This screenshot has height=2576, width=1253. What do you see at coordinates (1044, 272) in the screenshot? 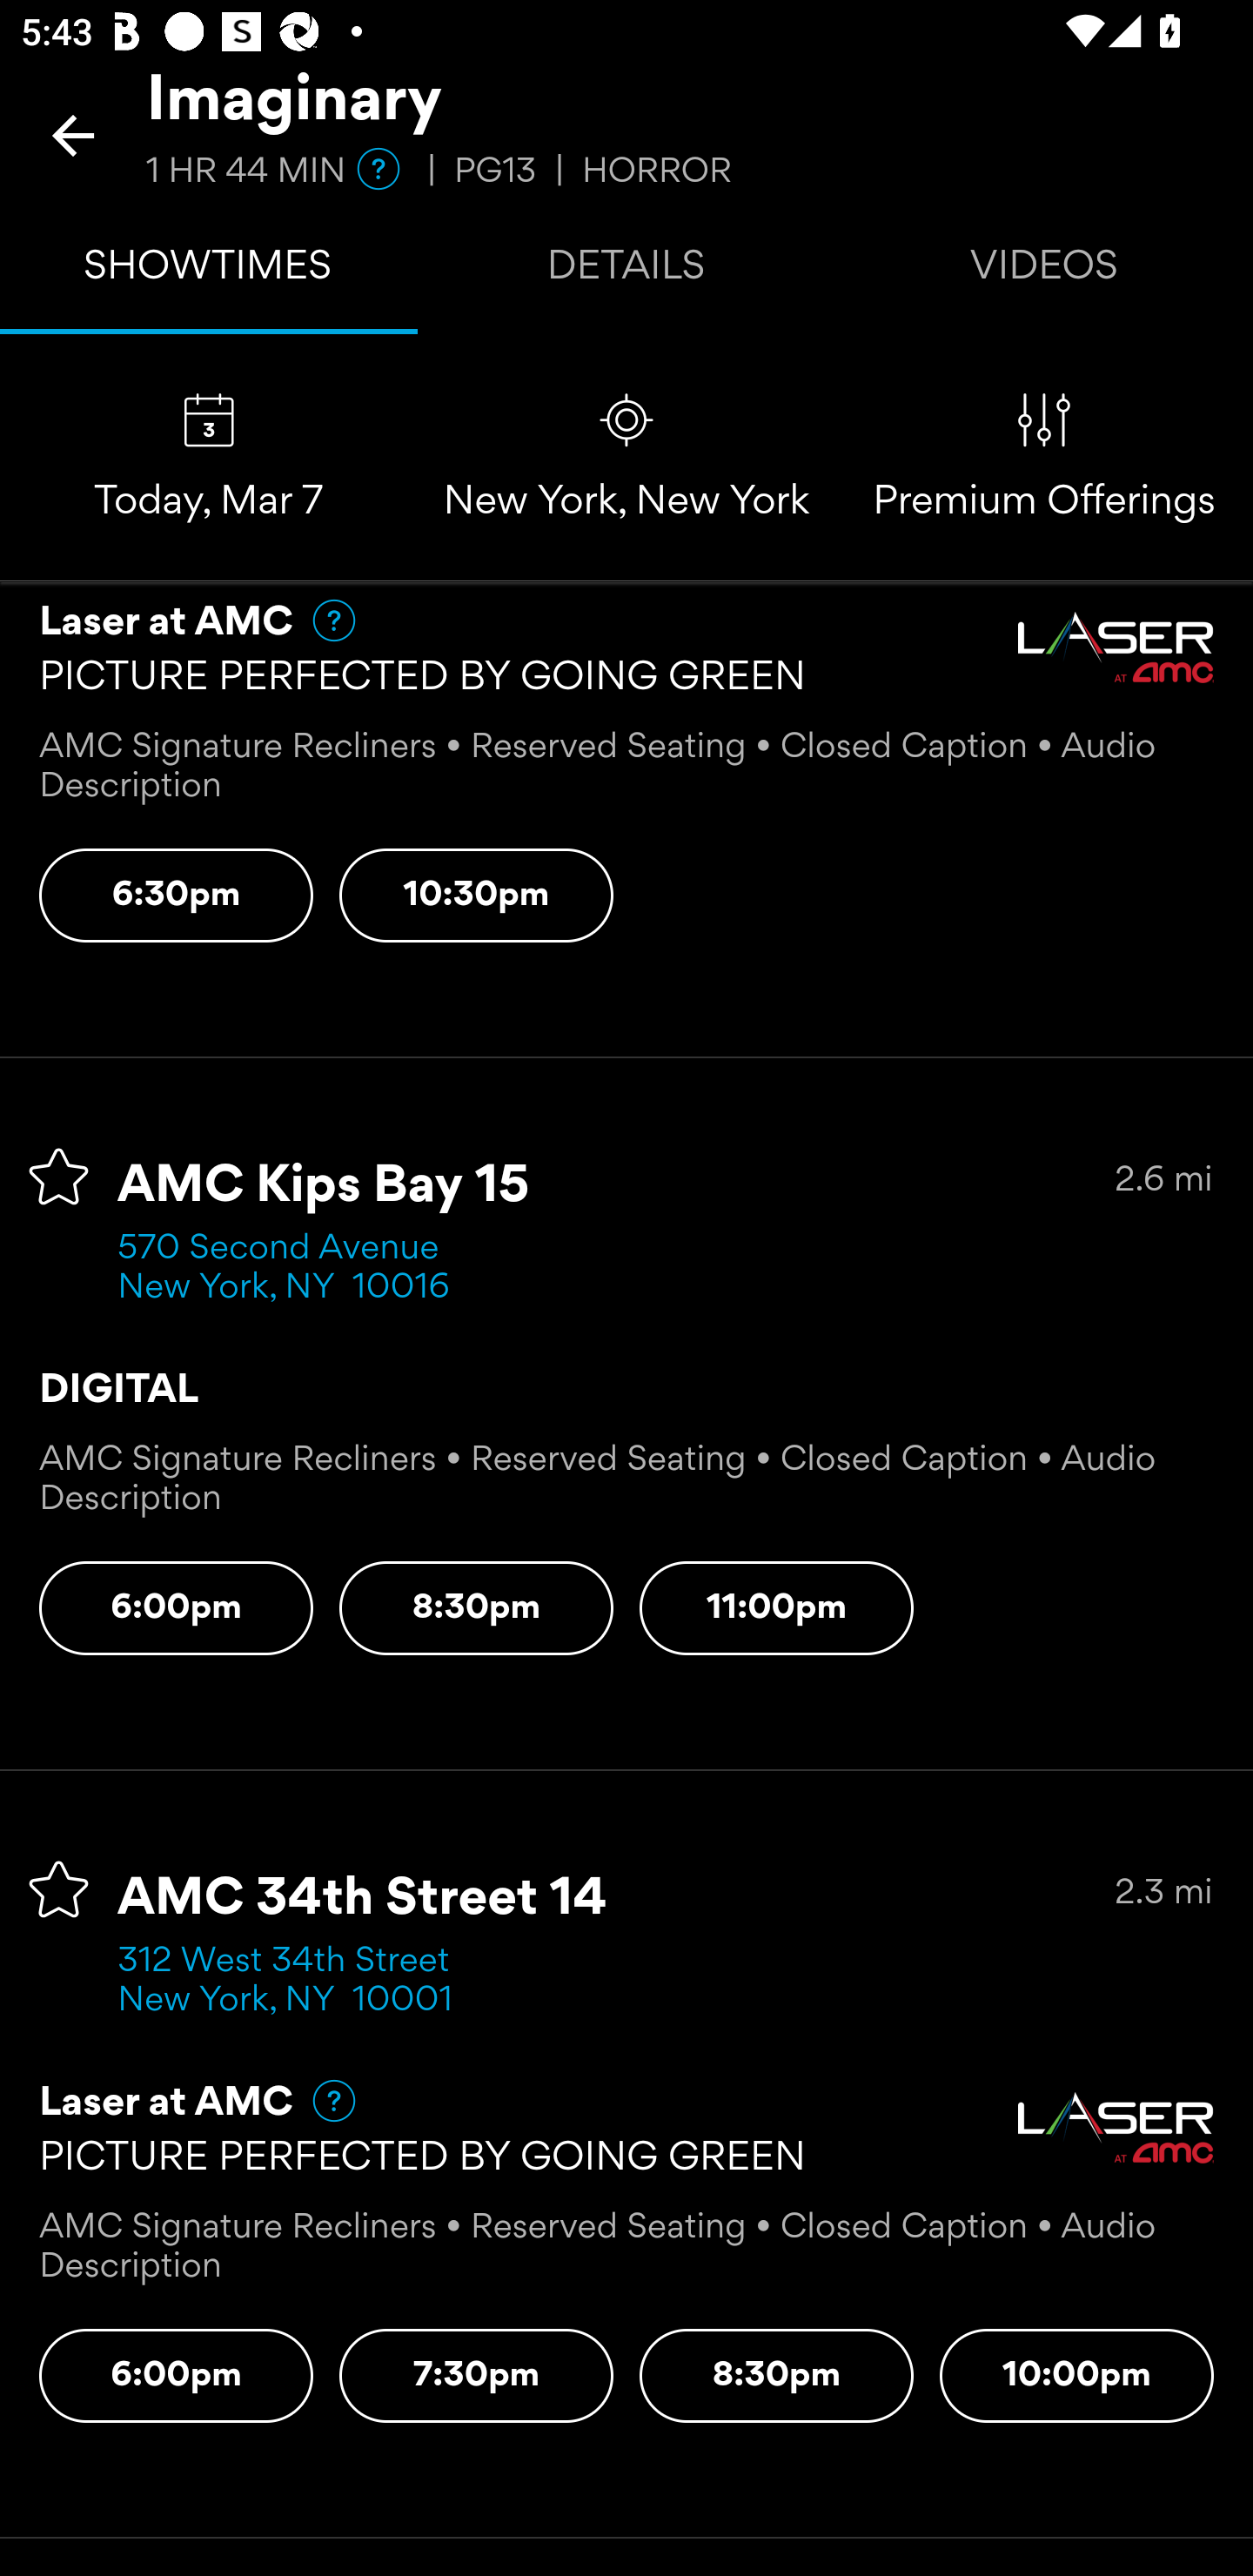
I see `VIDEOS
Tab 3 of 3` at bounding box center [1044, 272].